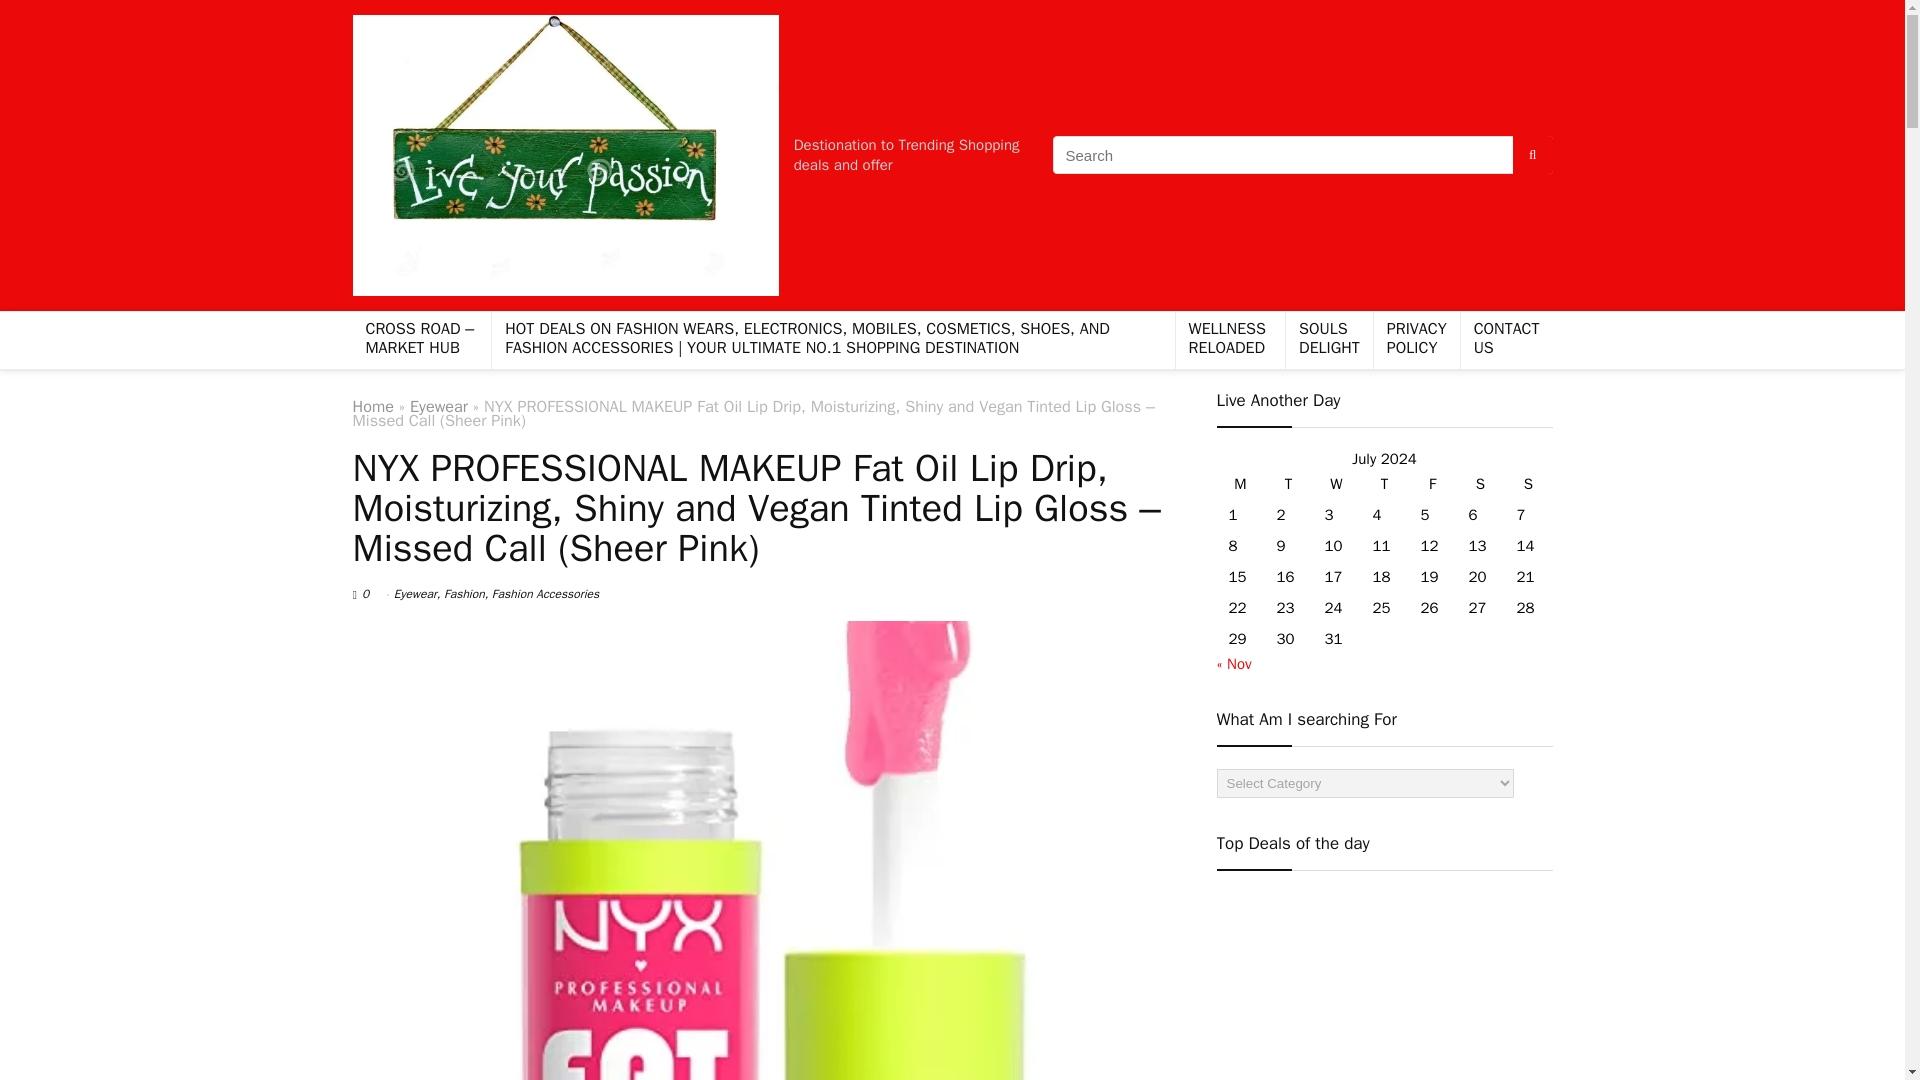 This screenshot has height=1080, width=1920. I want to click on 0, so click(365, 594).